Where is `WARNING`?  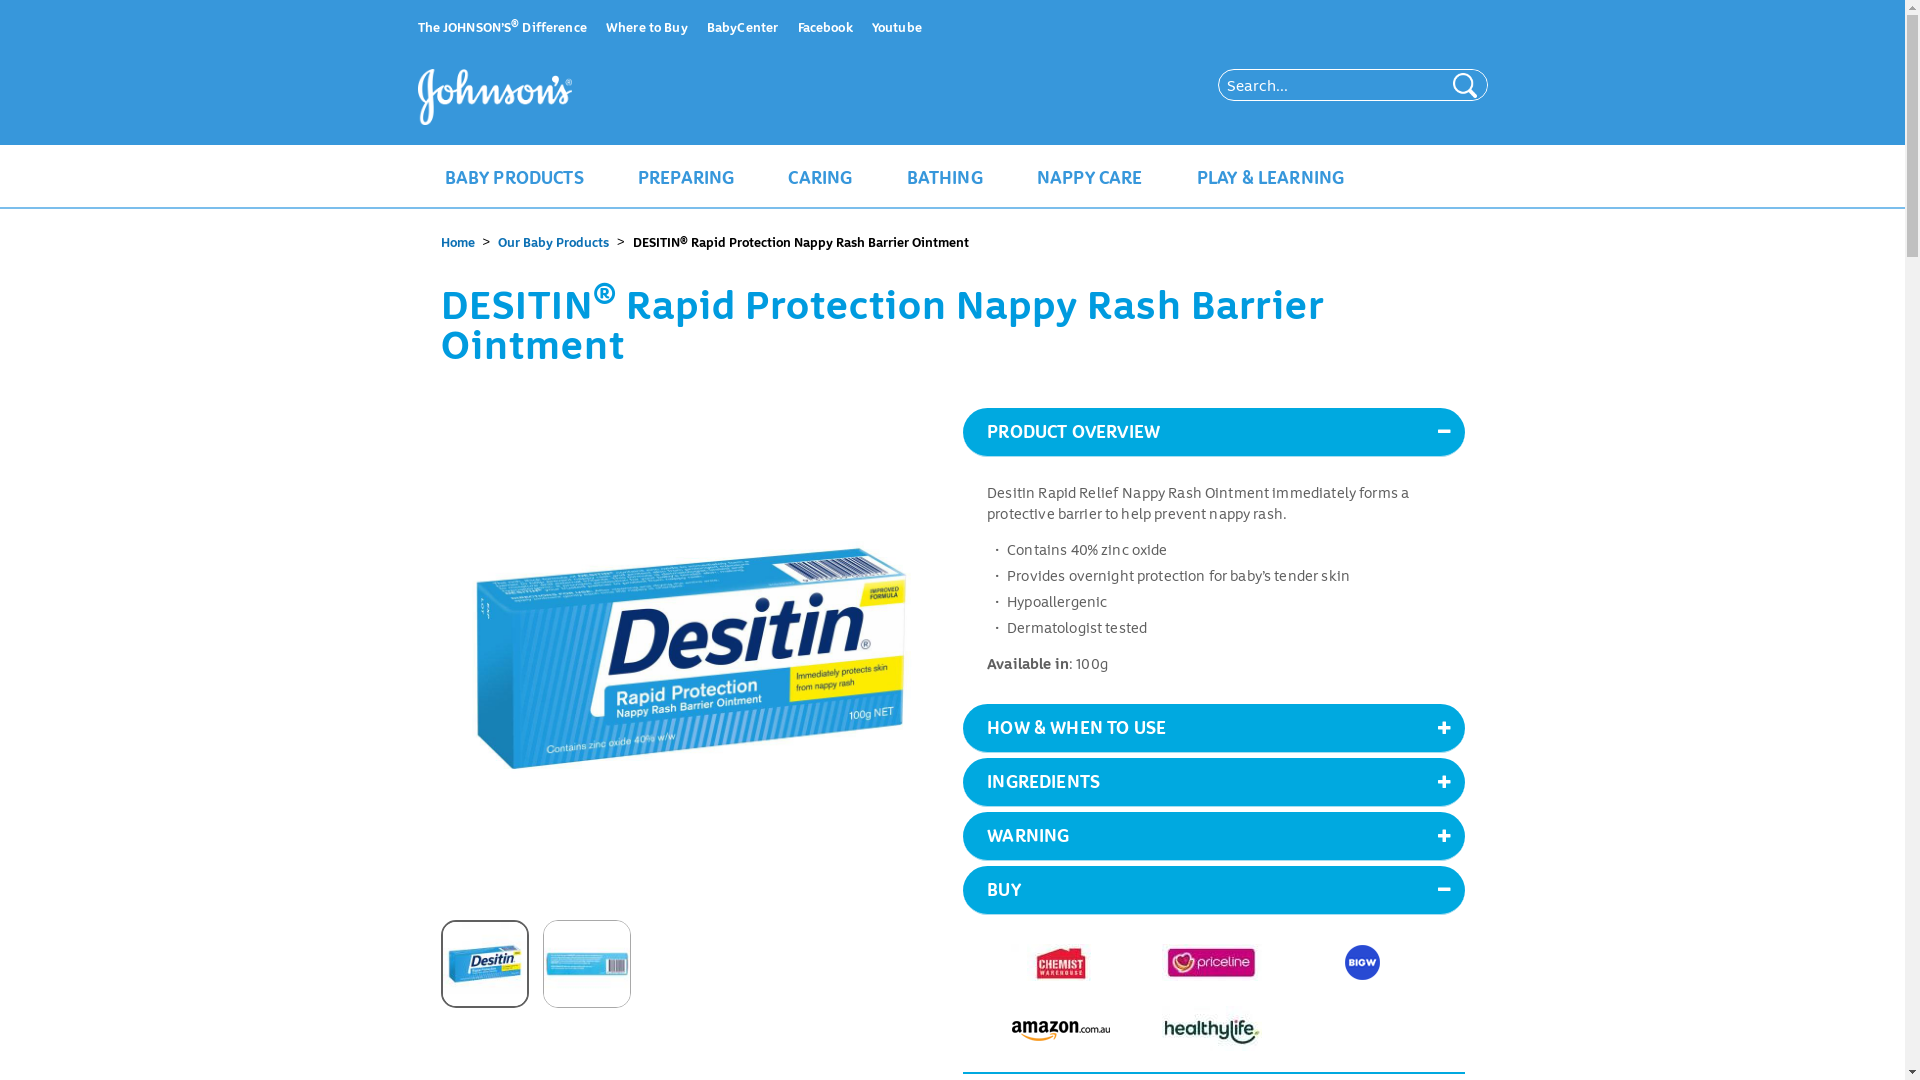
WARNING is located at coordinates (1214, 836).